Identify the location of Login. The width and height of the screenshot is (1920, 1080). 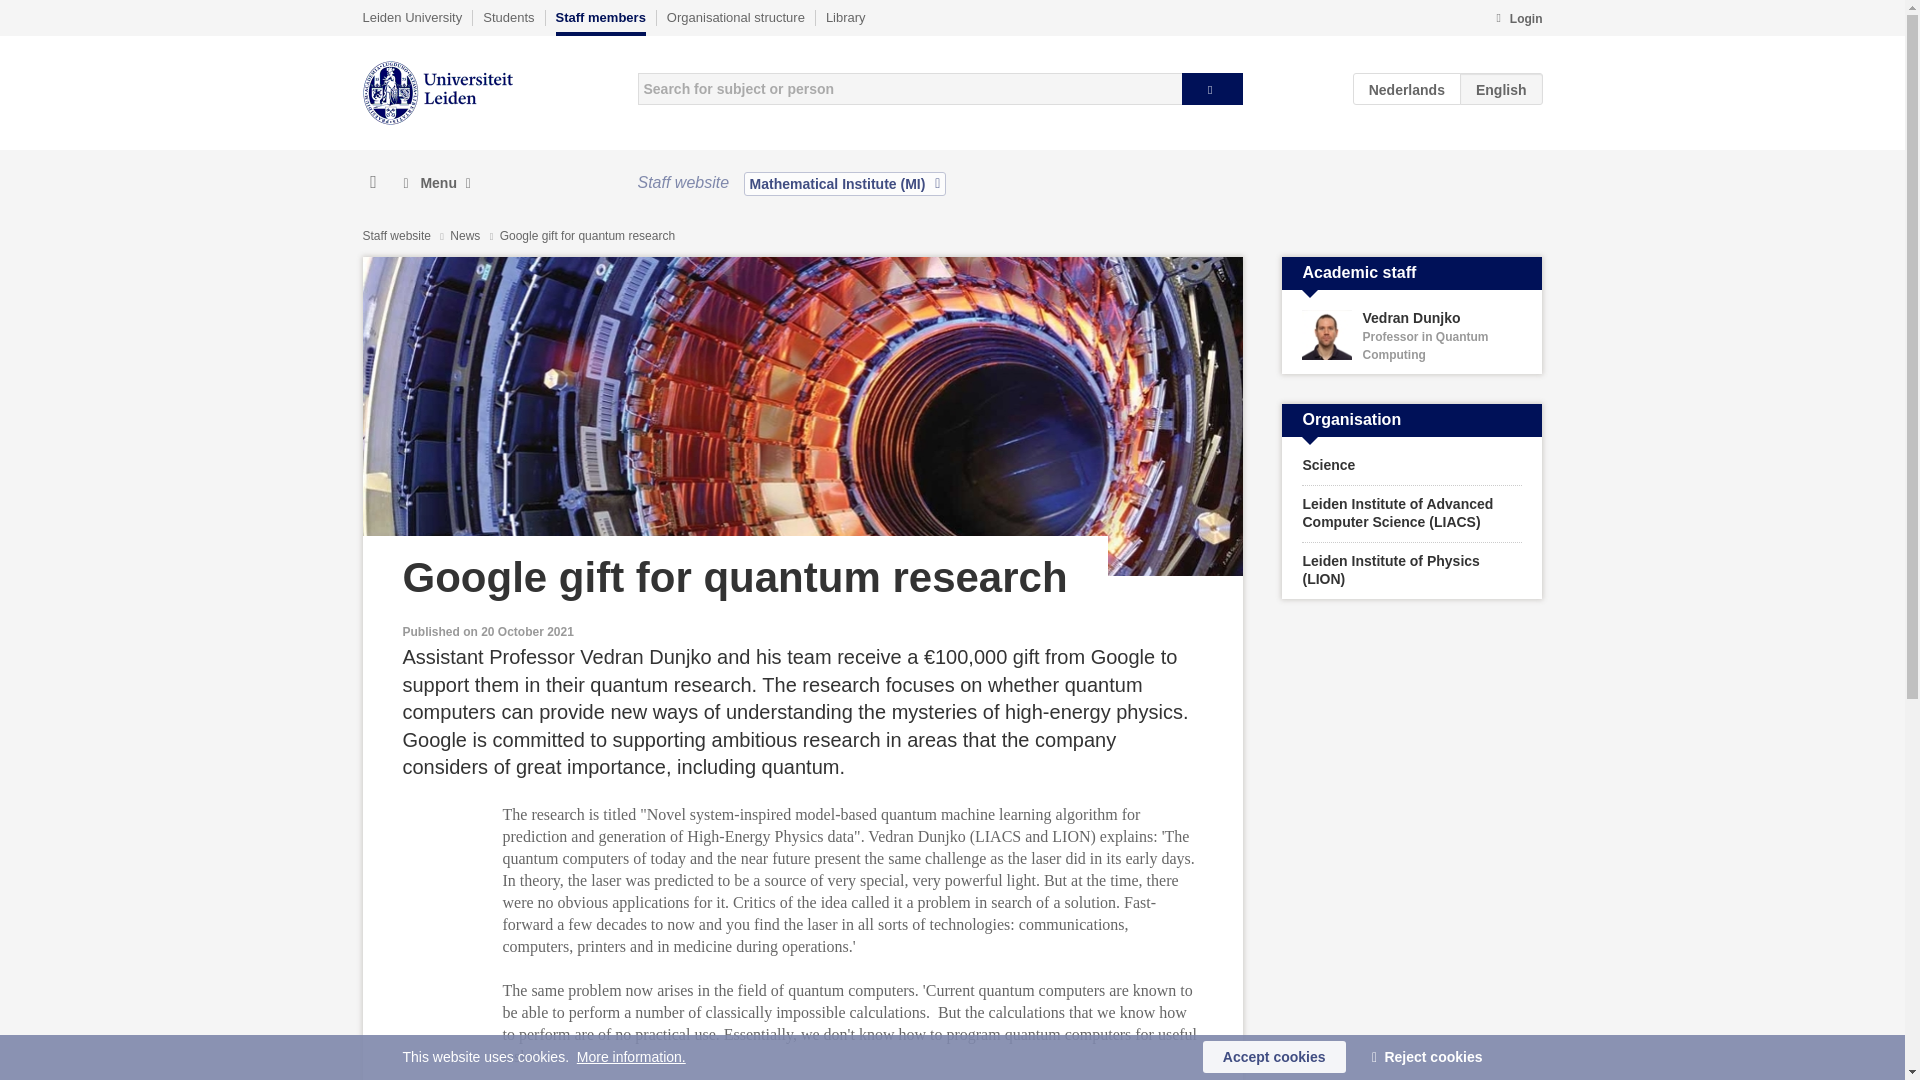
(735, 17).